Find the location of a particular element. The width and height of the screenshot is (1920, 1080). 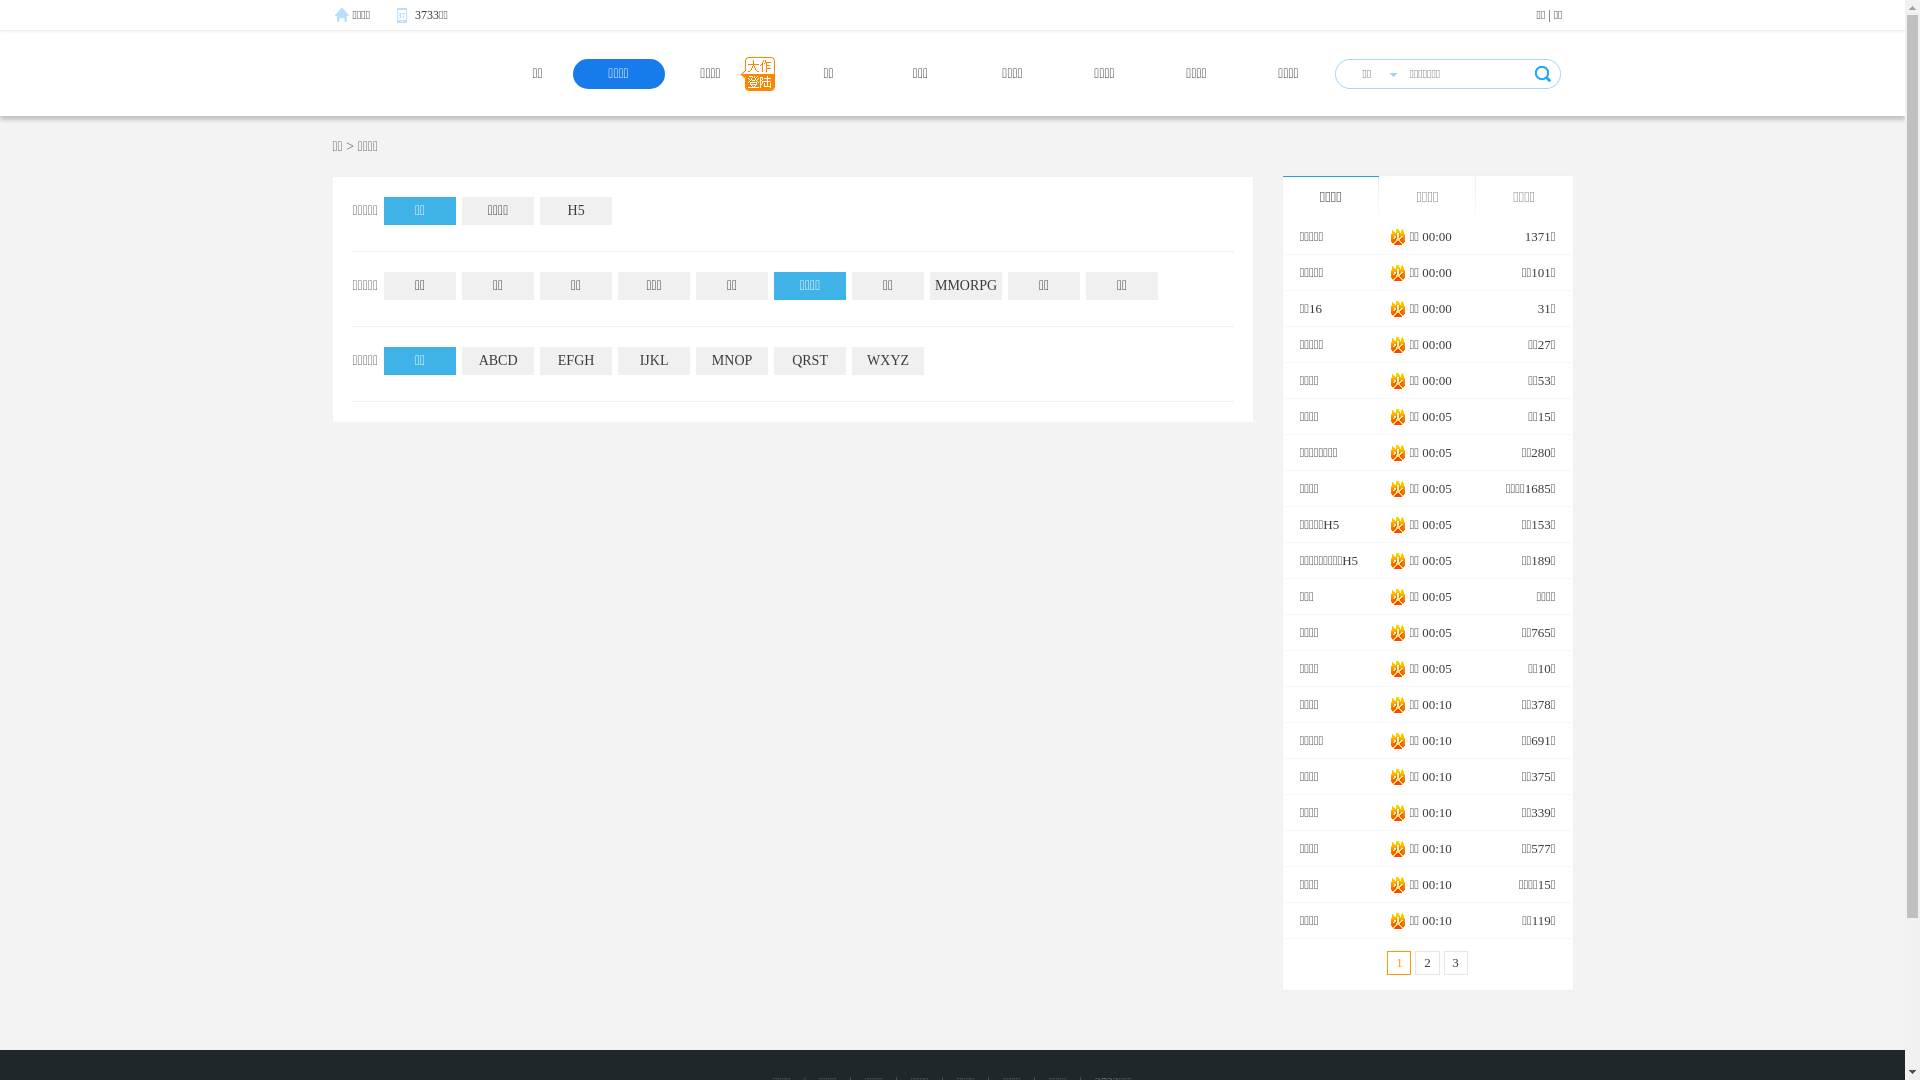

QRST is located at coordinates (810, 361).